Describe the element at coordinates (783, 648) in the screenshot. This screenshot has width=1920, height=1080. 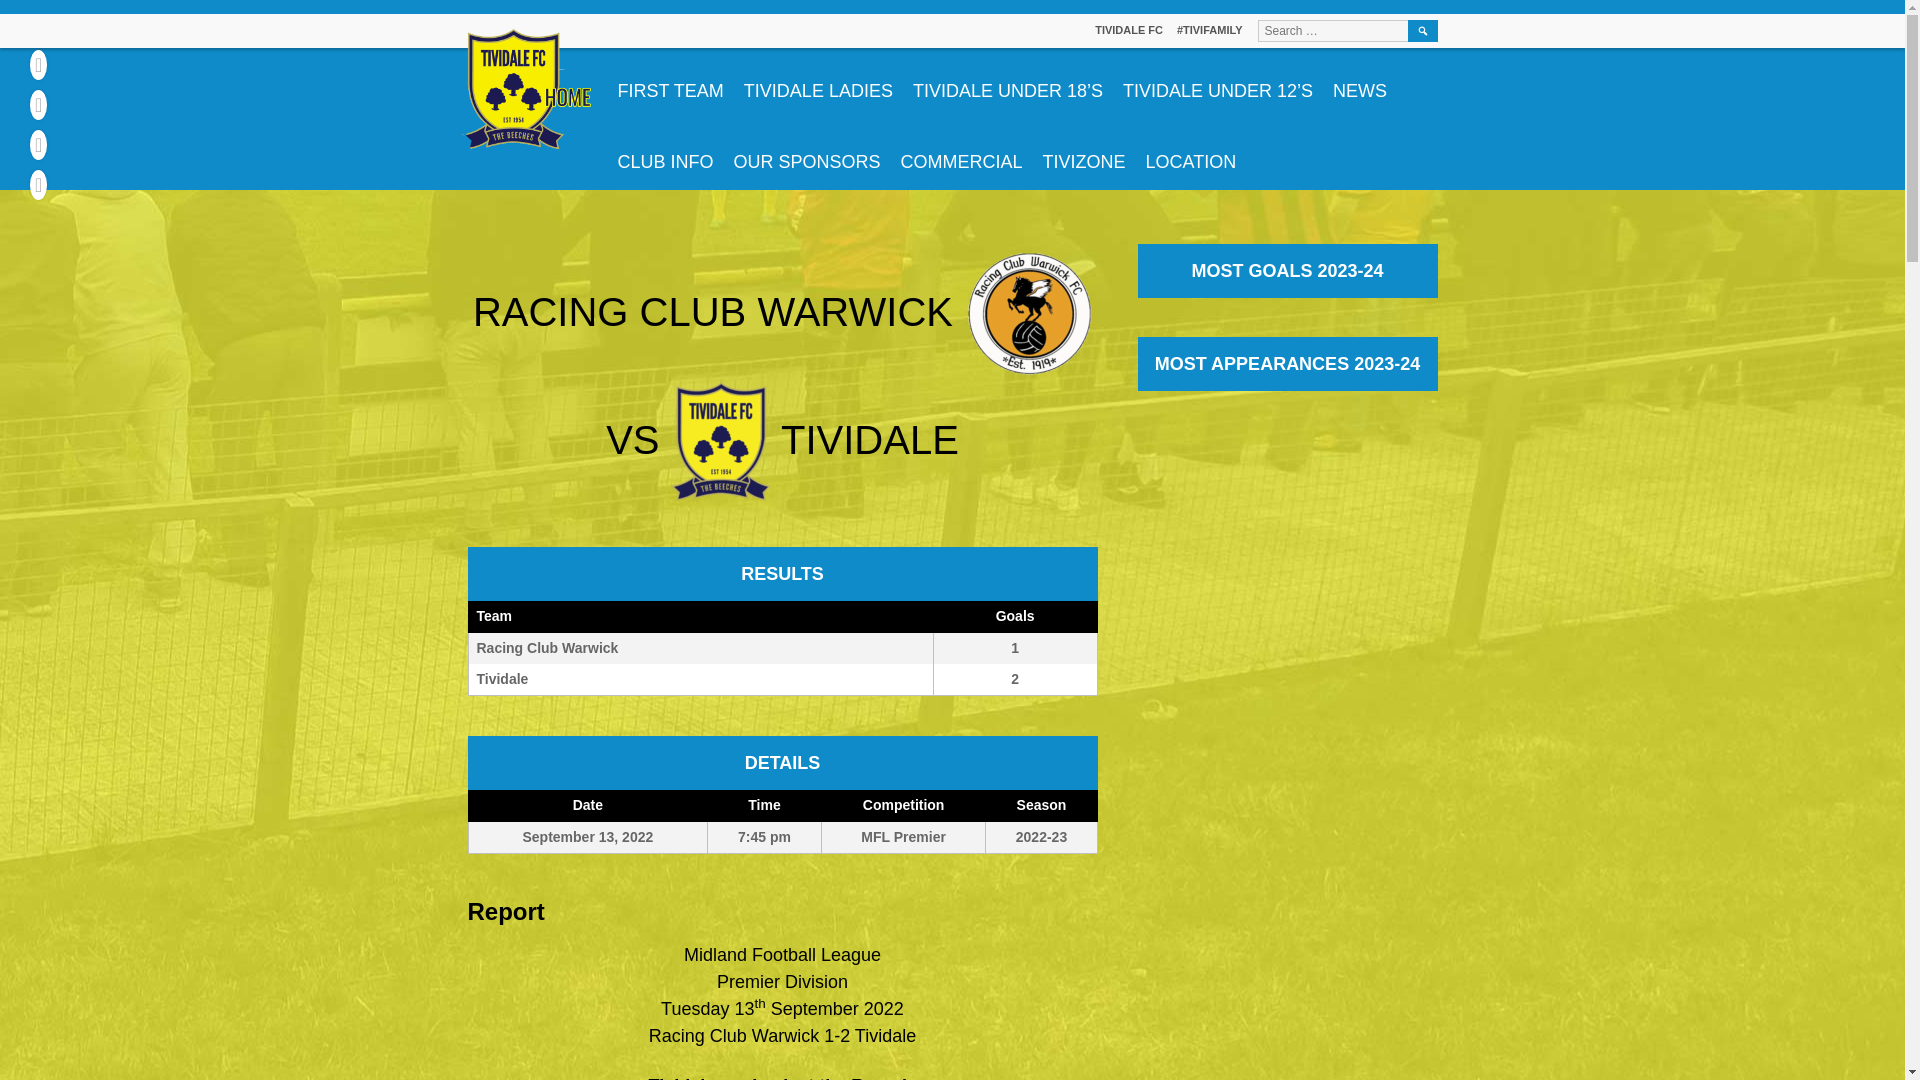
I see `OUR SPONSORS` at that location.